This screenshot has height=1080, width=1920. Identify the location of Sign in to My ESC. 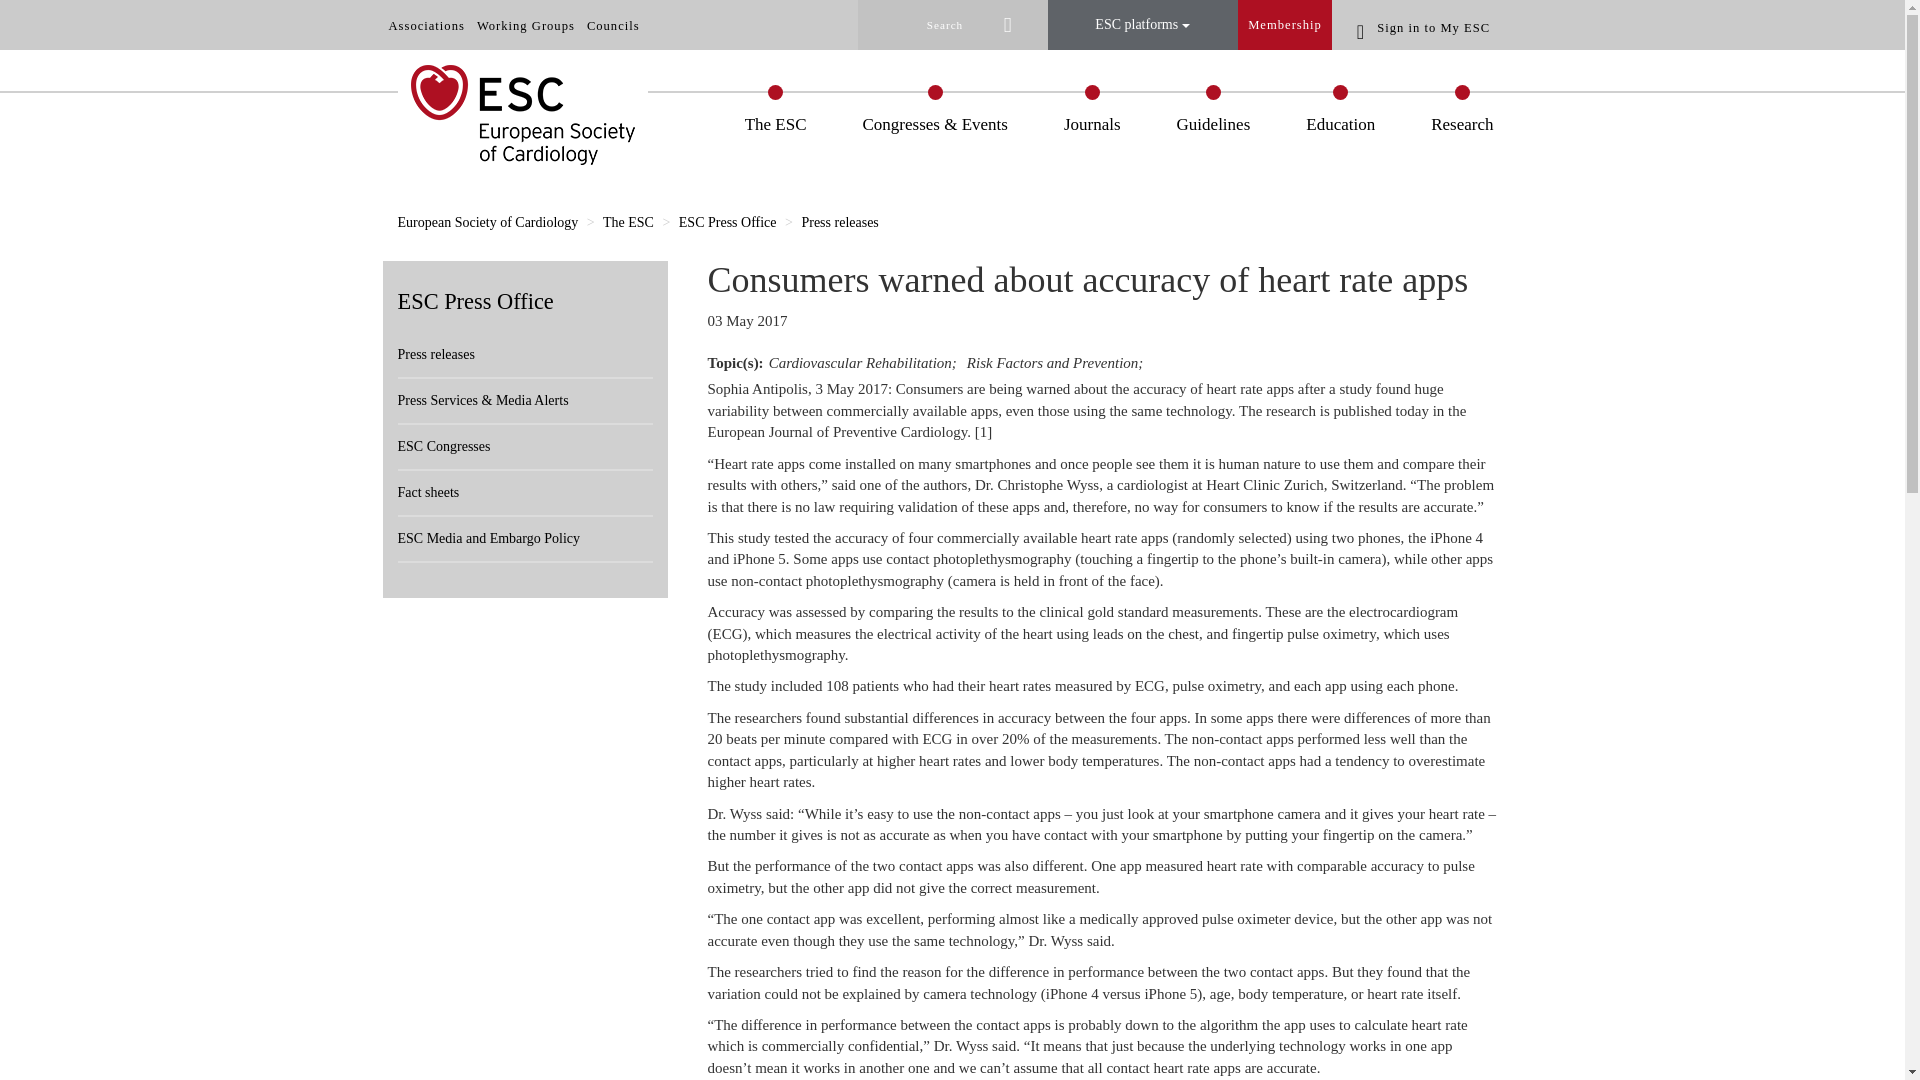
(1427, 26).